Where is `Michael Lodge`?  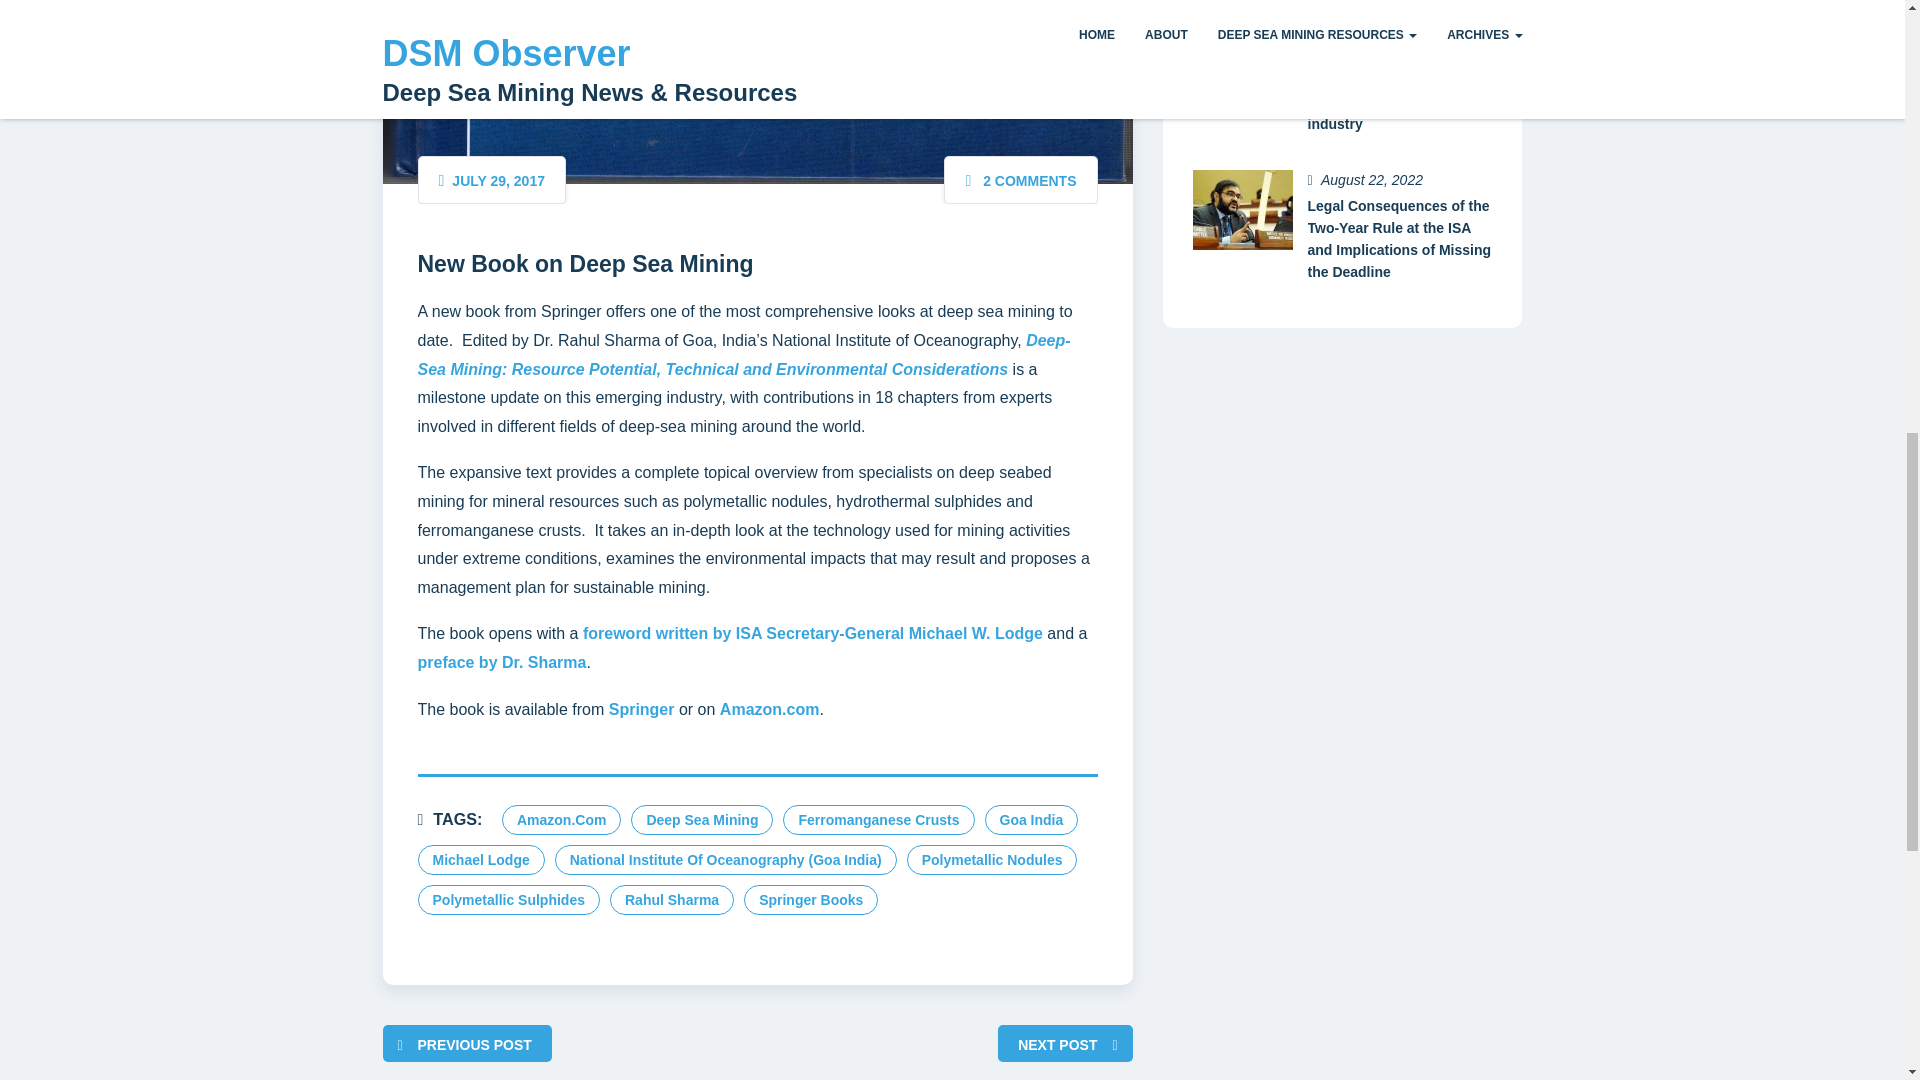
Michael Lodge is located at coordinates (482, 859).